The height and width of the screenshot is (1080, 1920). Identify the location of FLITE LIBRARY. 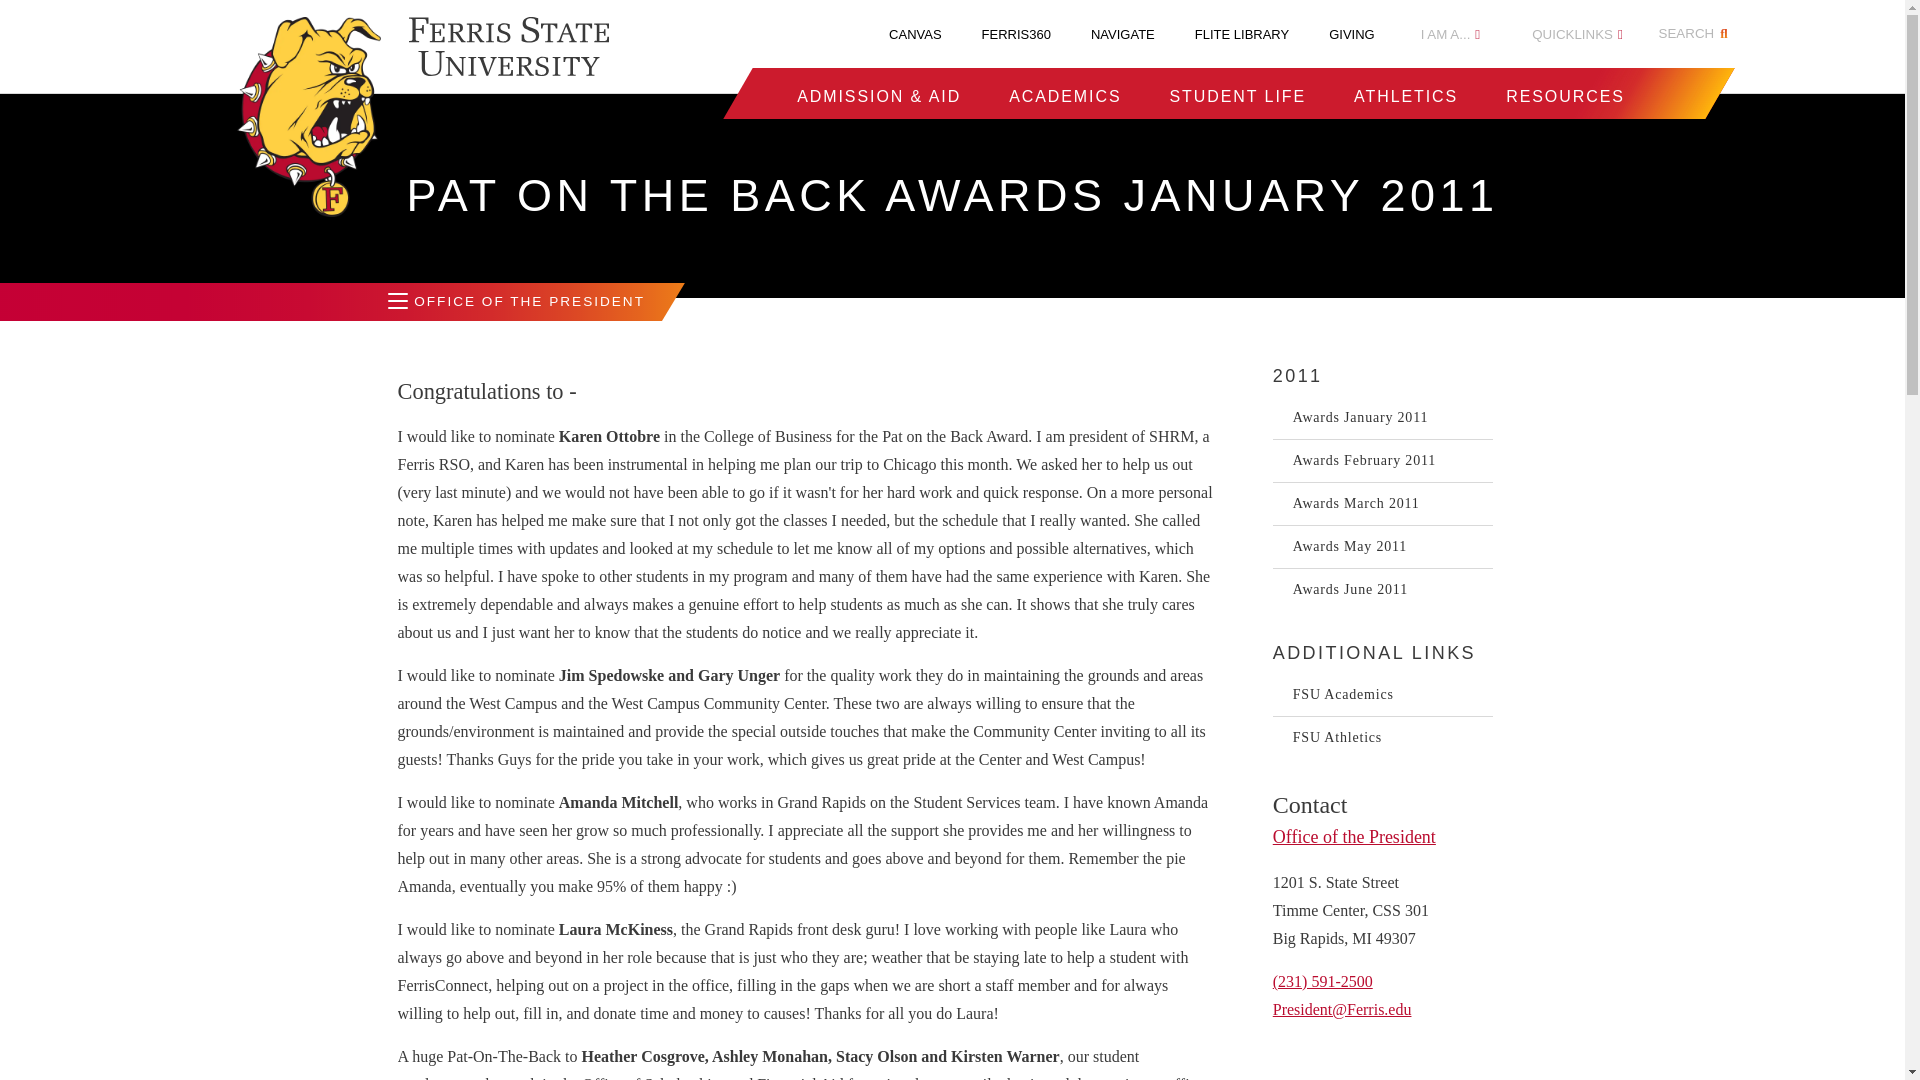
(1241, 34).